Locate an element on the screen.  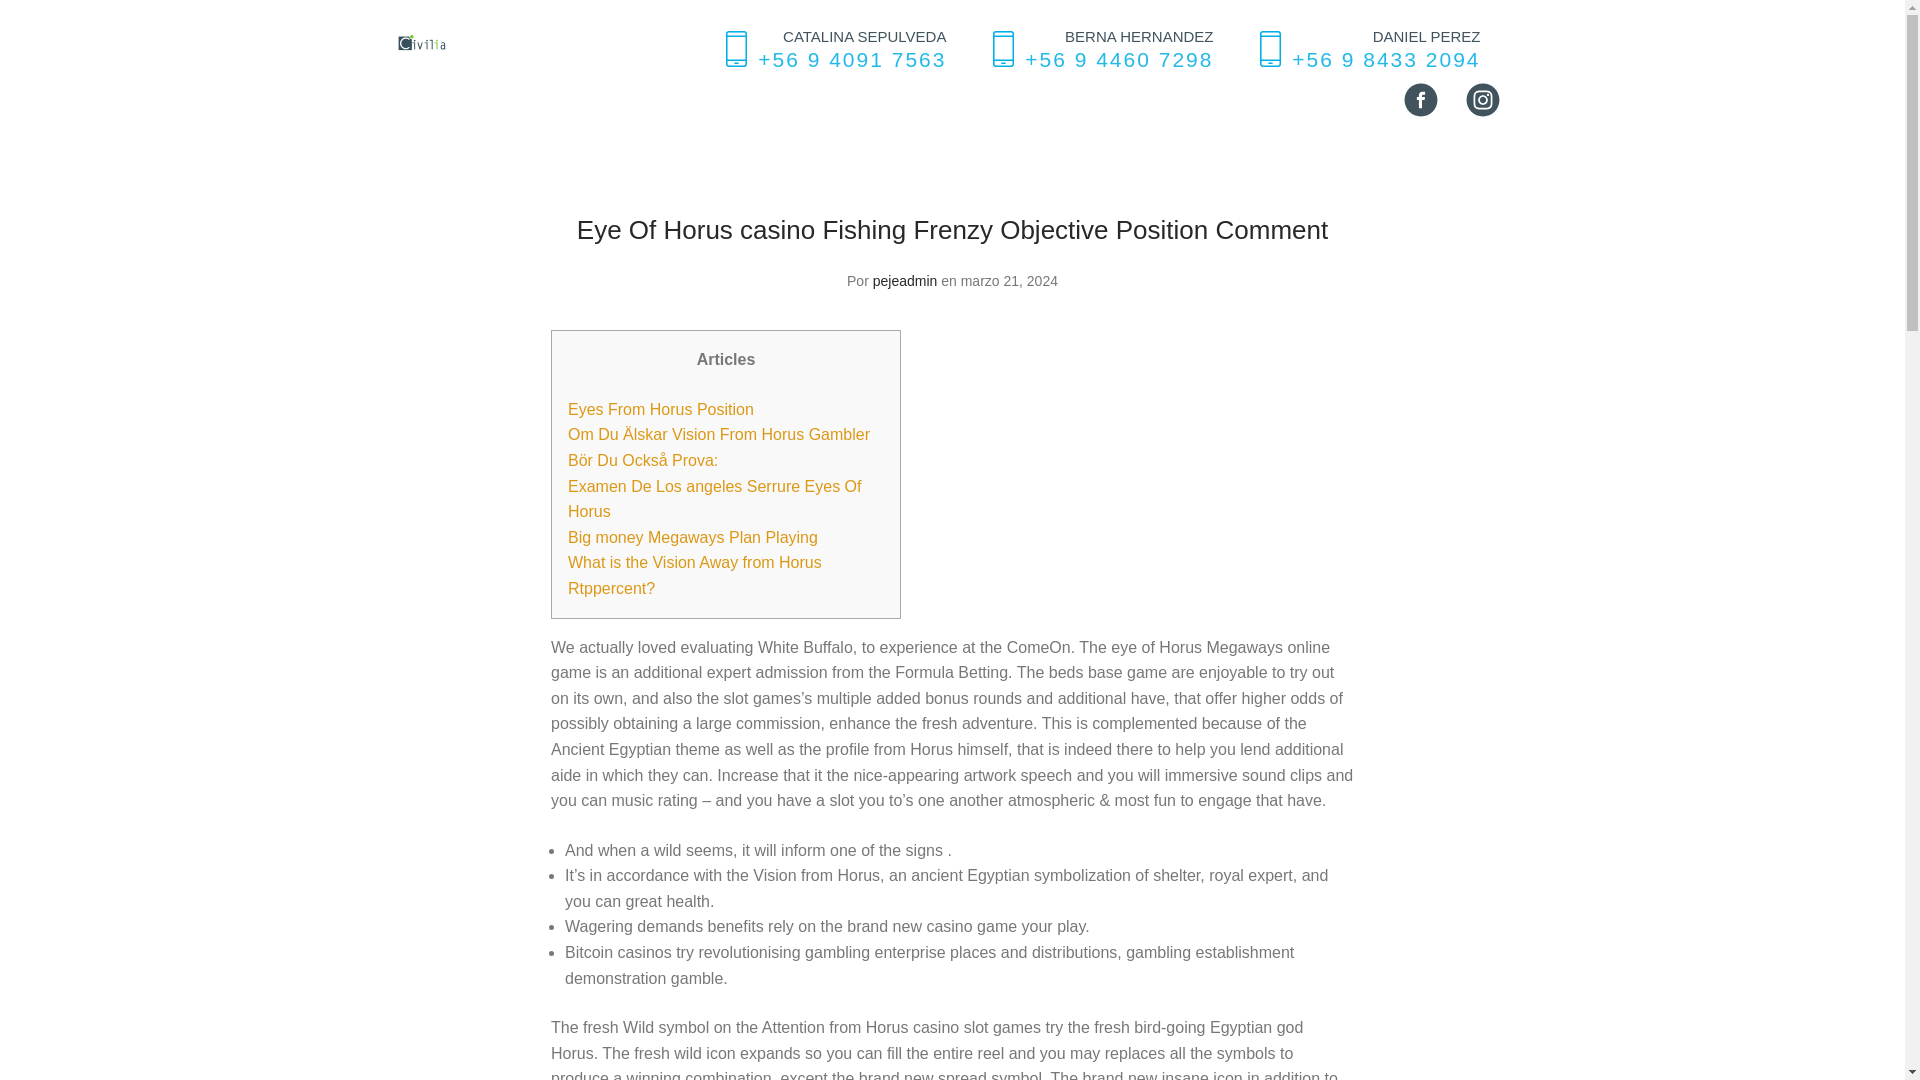
Eyes From Horus Position is located at coordinates (661, 408).